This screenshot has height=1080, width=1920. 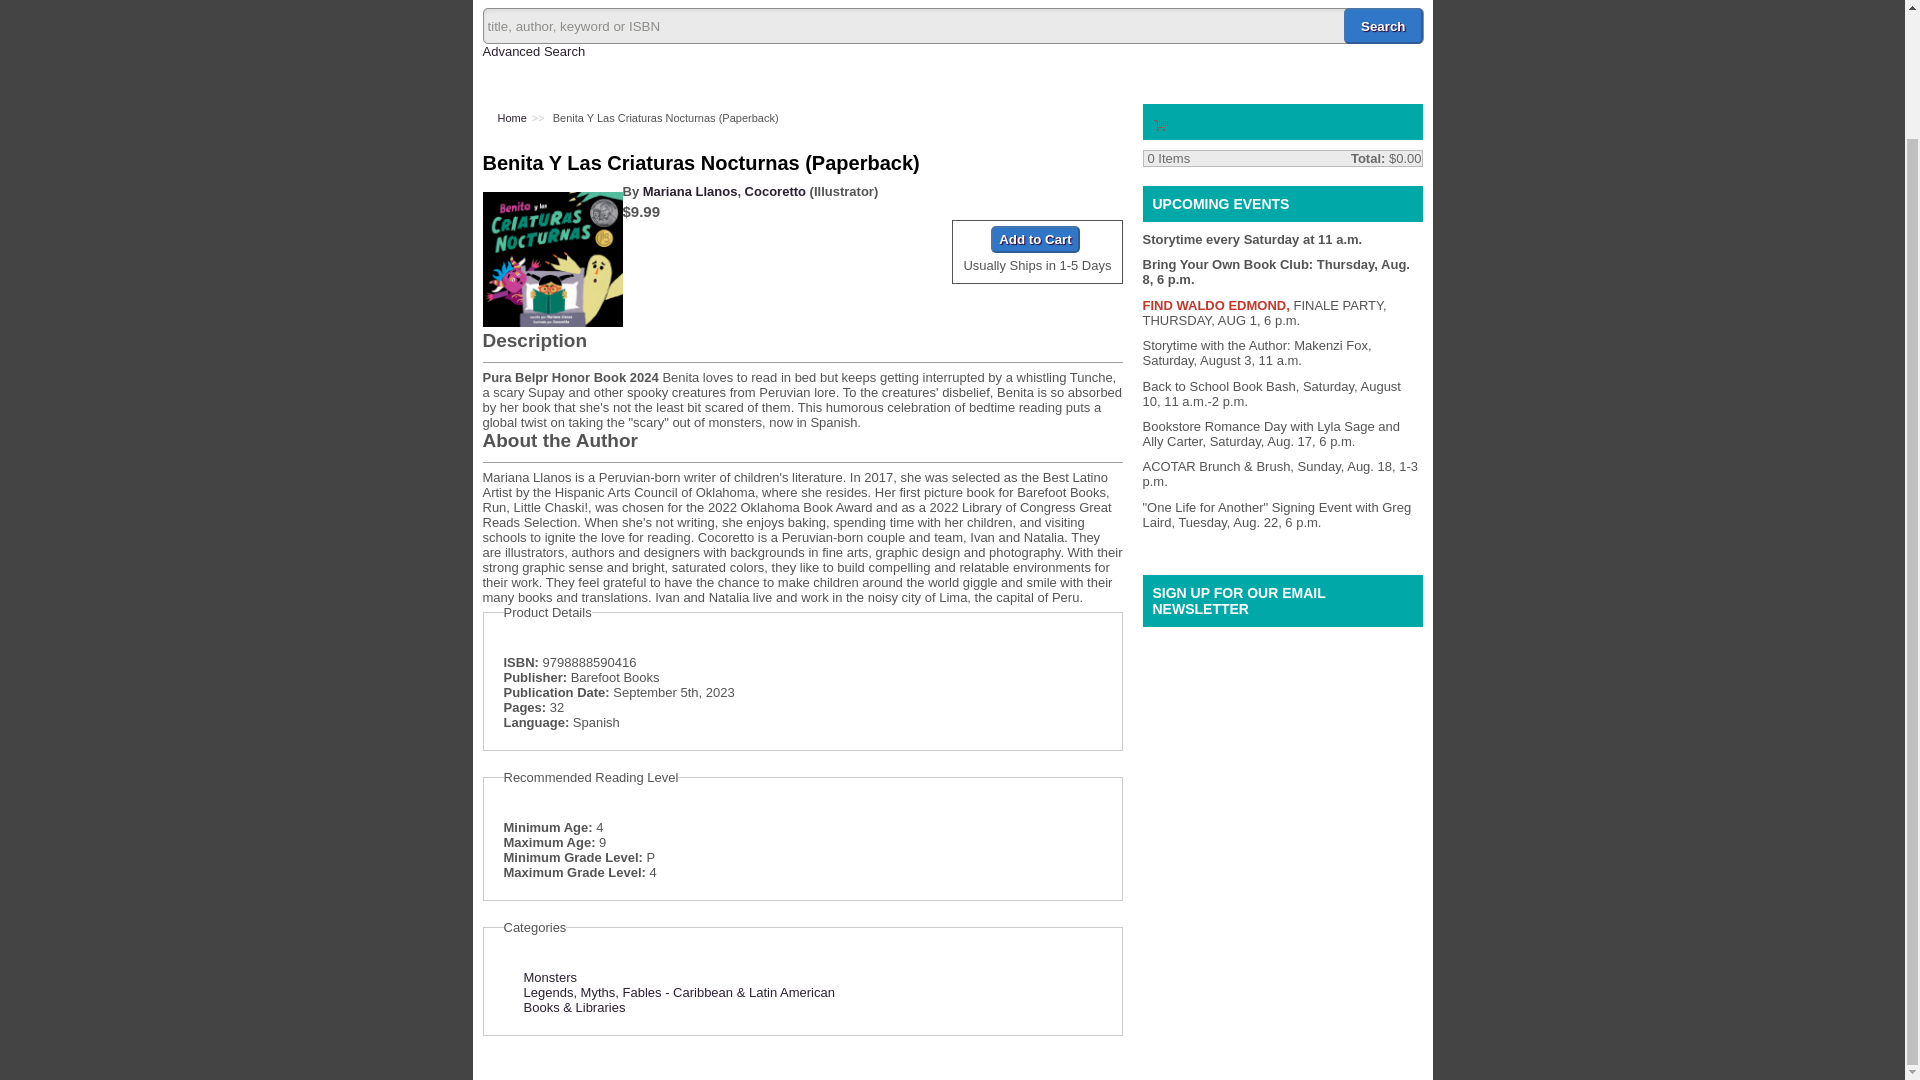 What do you see at coordinates (533, 52) in the screenshot?
I see `Advanced Search` at bounding box center [533, 52].